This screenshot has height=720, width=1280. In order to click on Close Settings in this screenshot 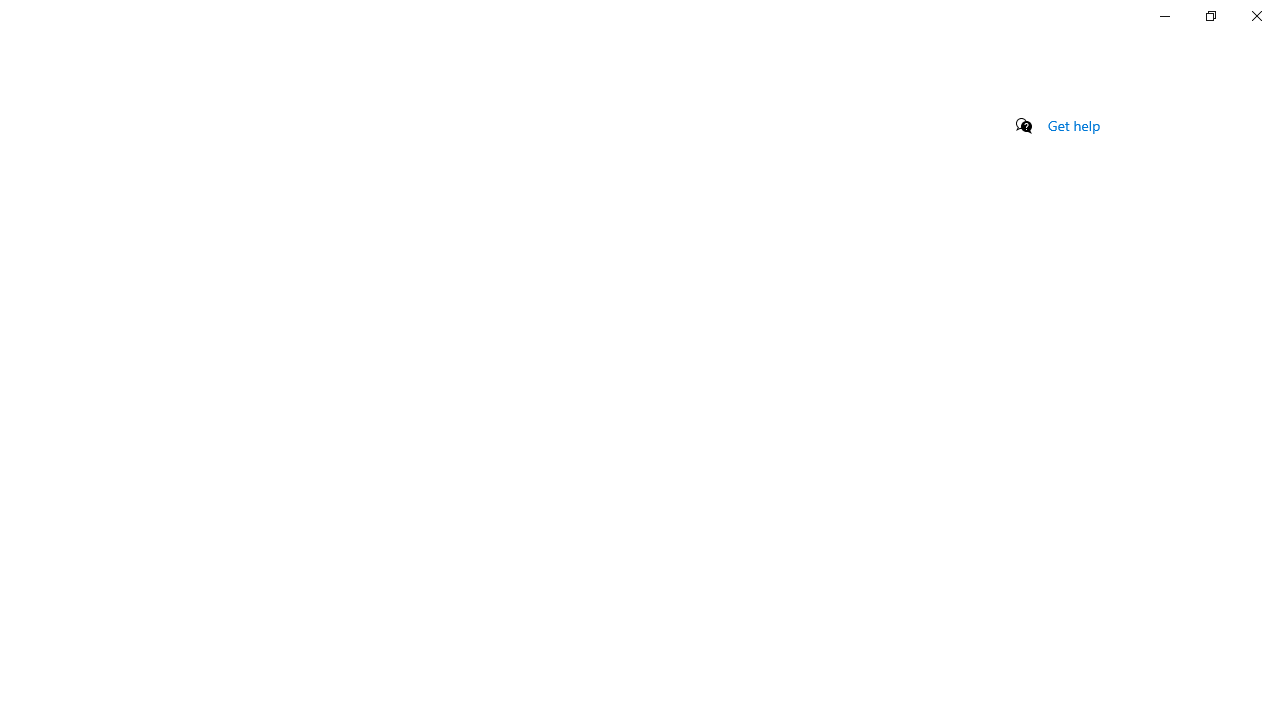, I will do `click(1256, 16)`.